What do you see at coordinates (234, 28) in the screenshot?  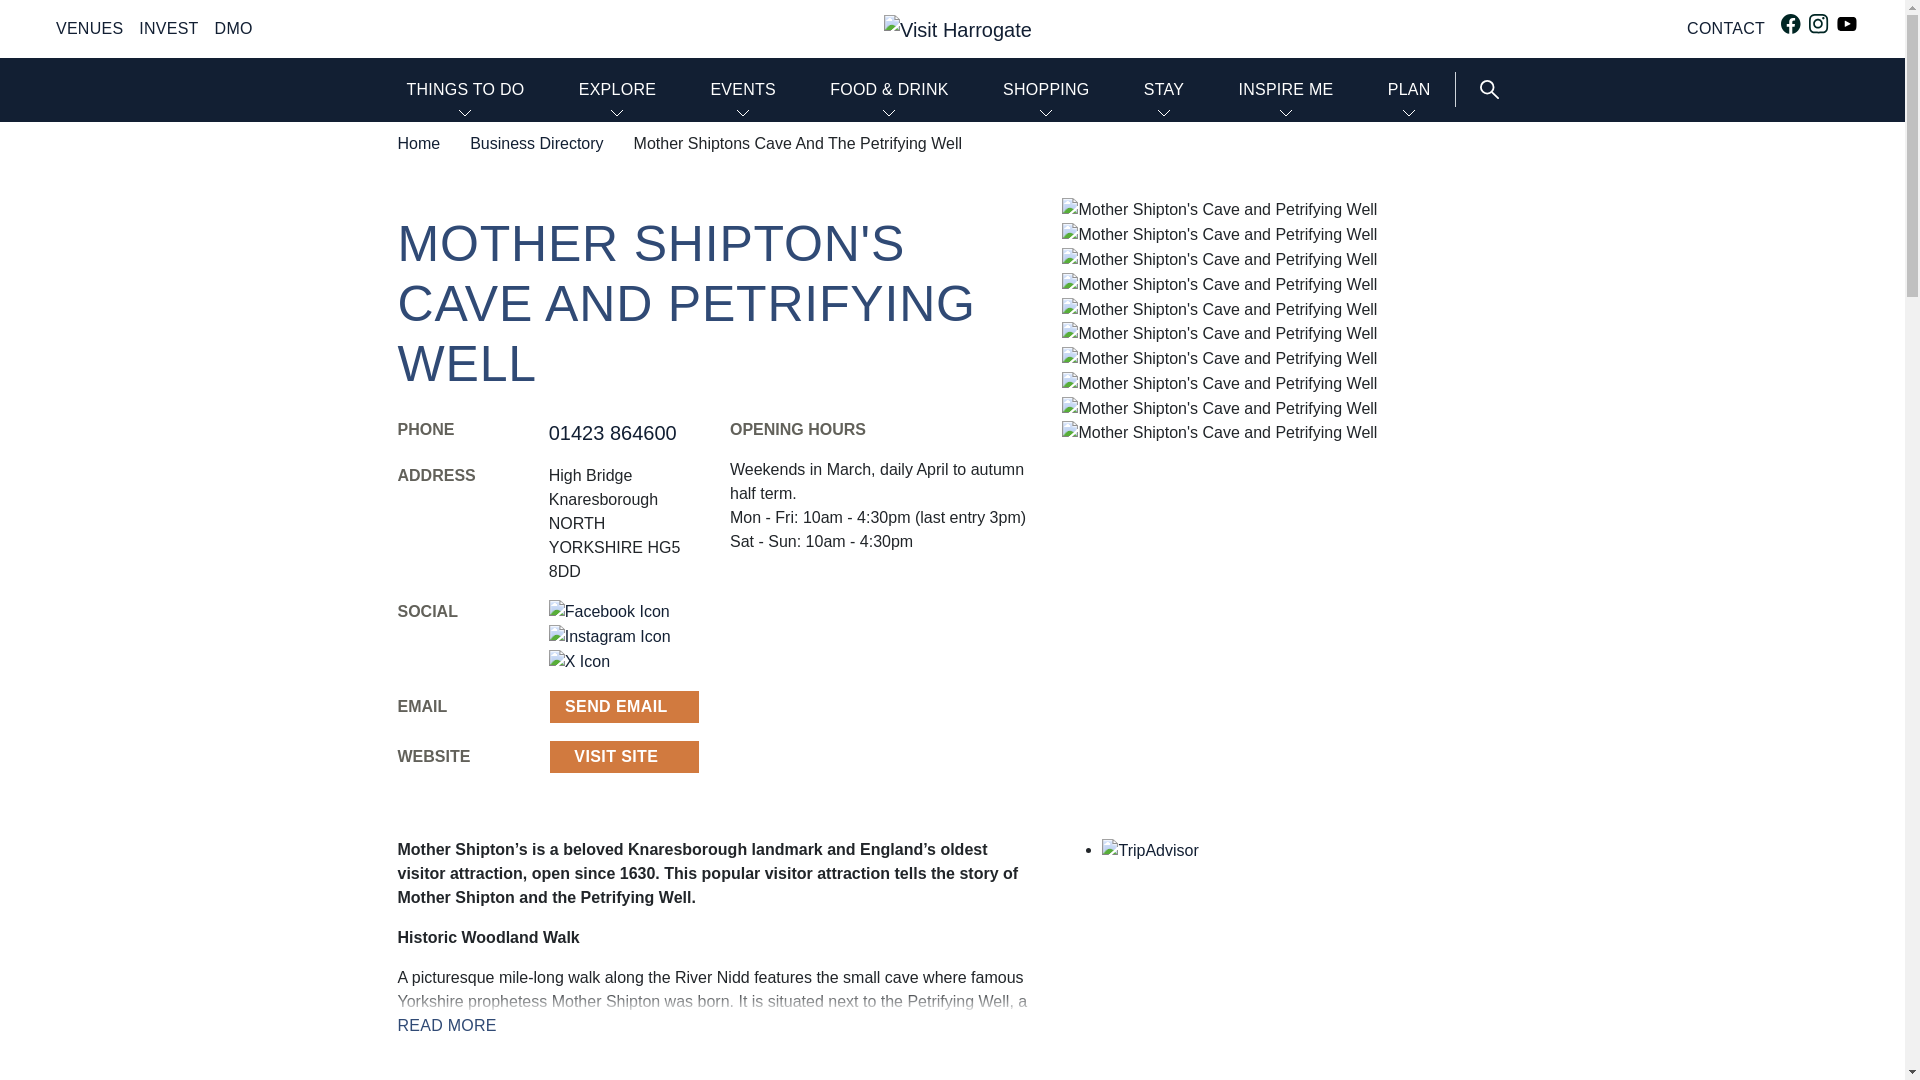 I see `DMO` at bounding box center [234, 28].